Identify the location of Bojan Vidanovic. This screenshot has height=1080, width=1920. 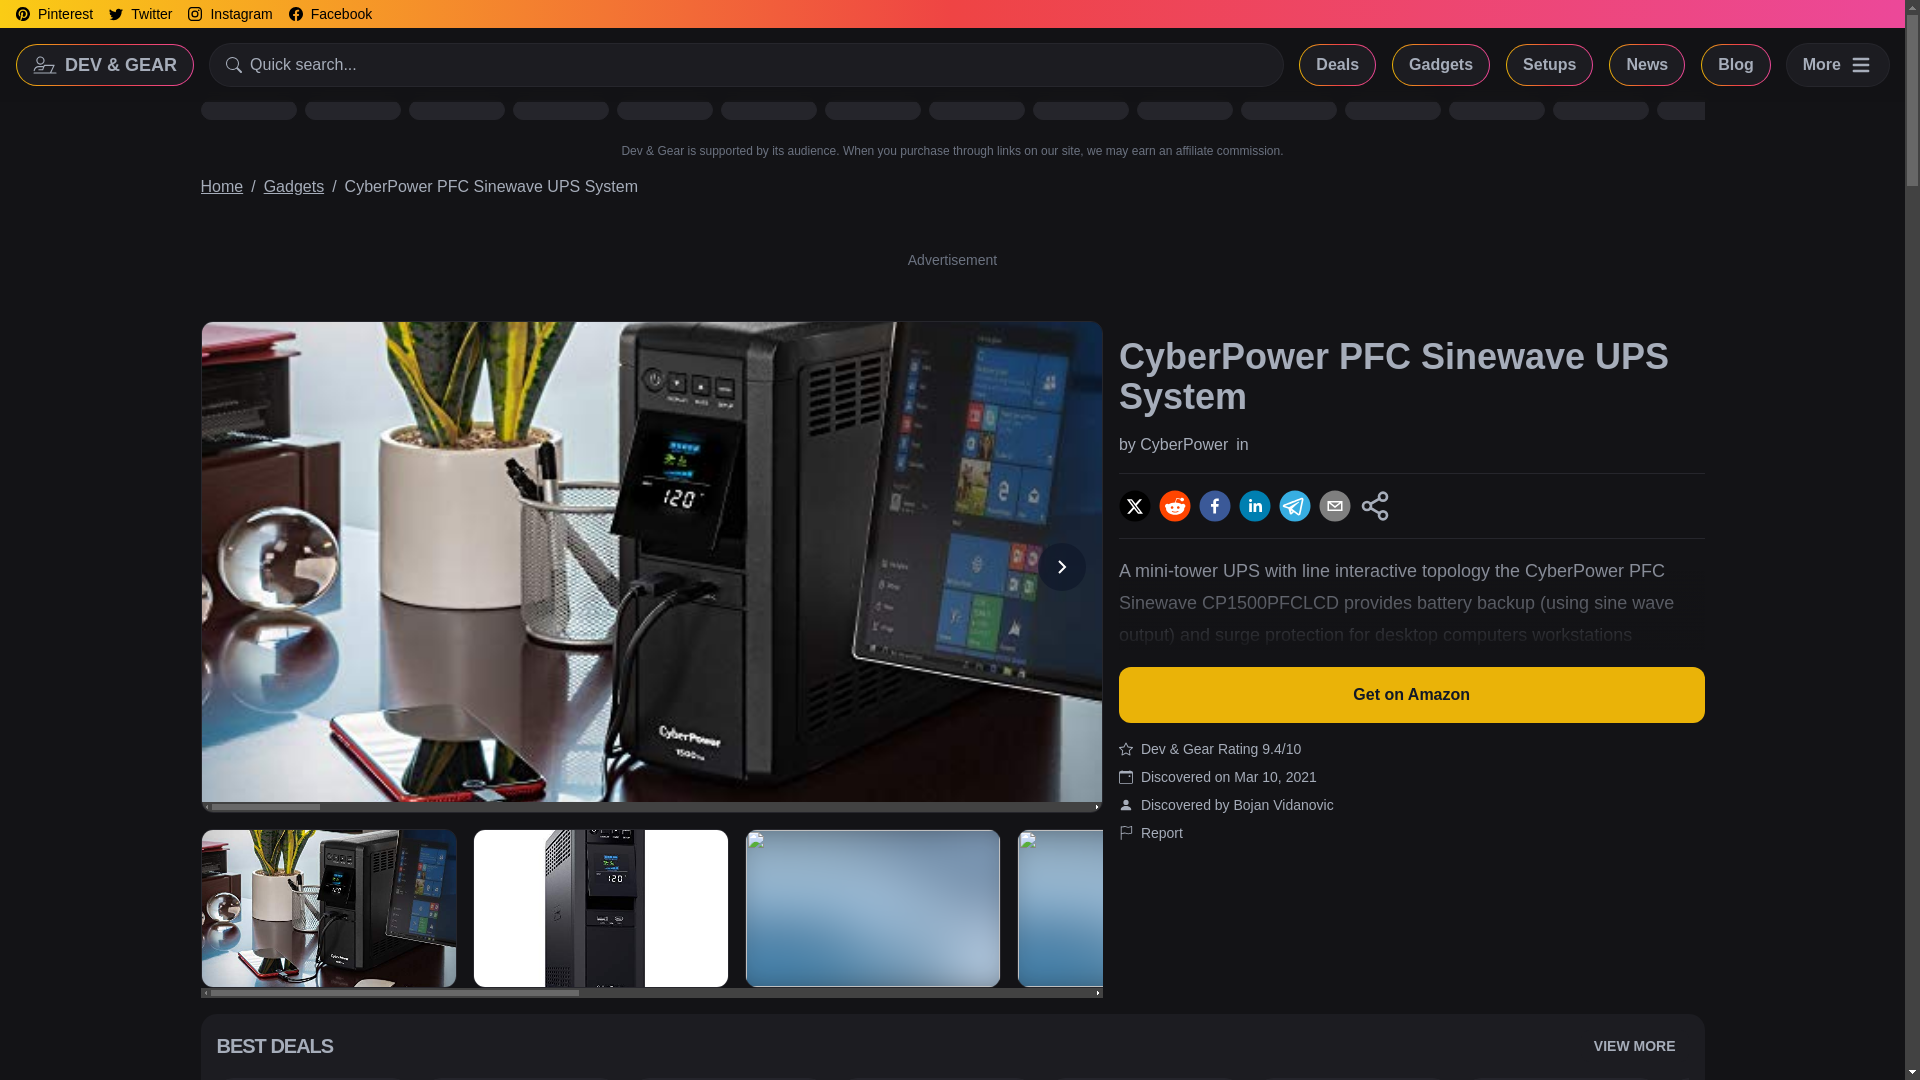
(1282, 805).